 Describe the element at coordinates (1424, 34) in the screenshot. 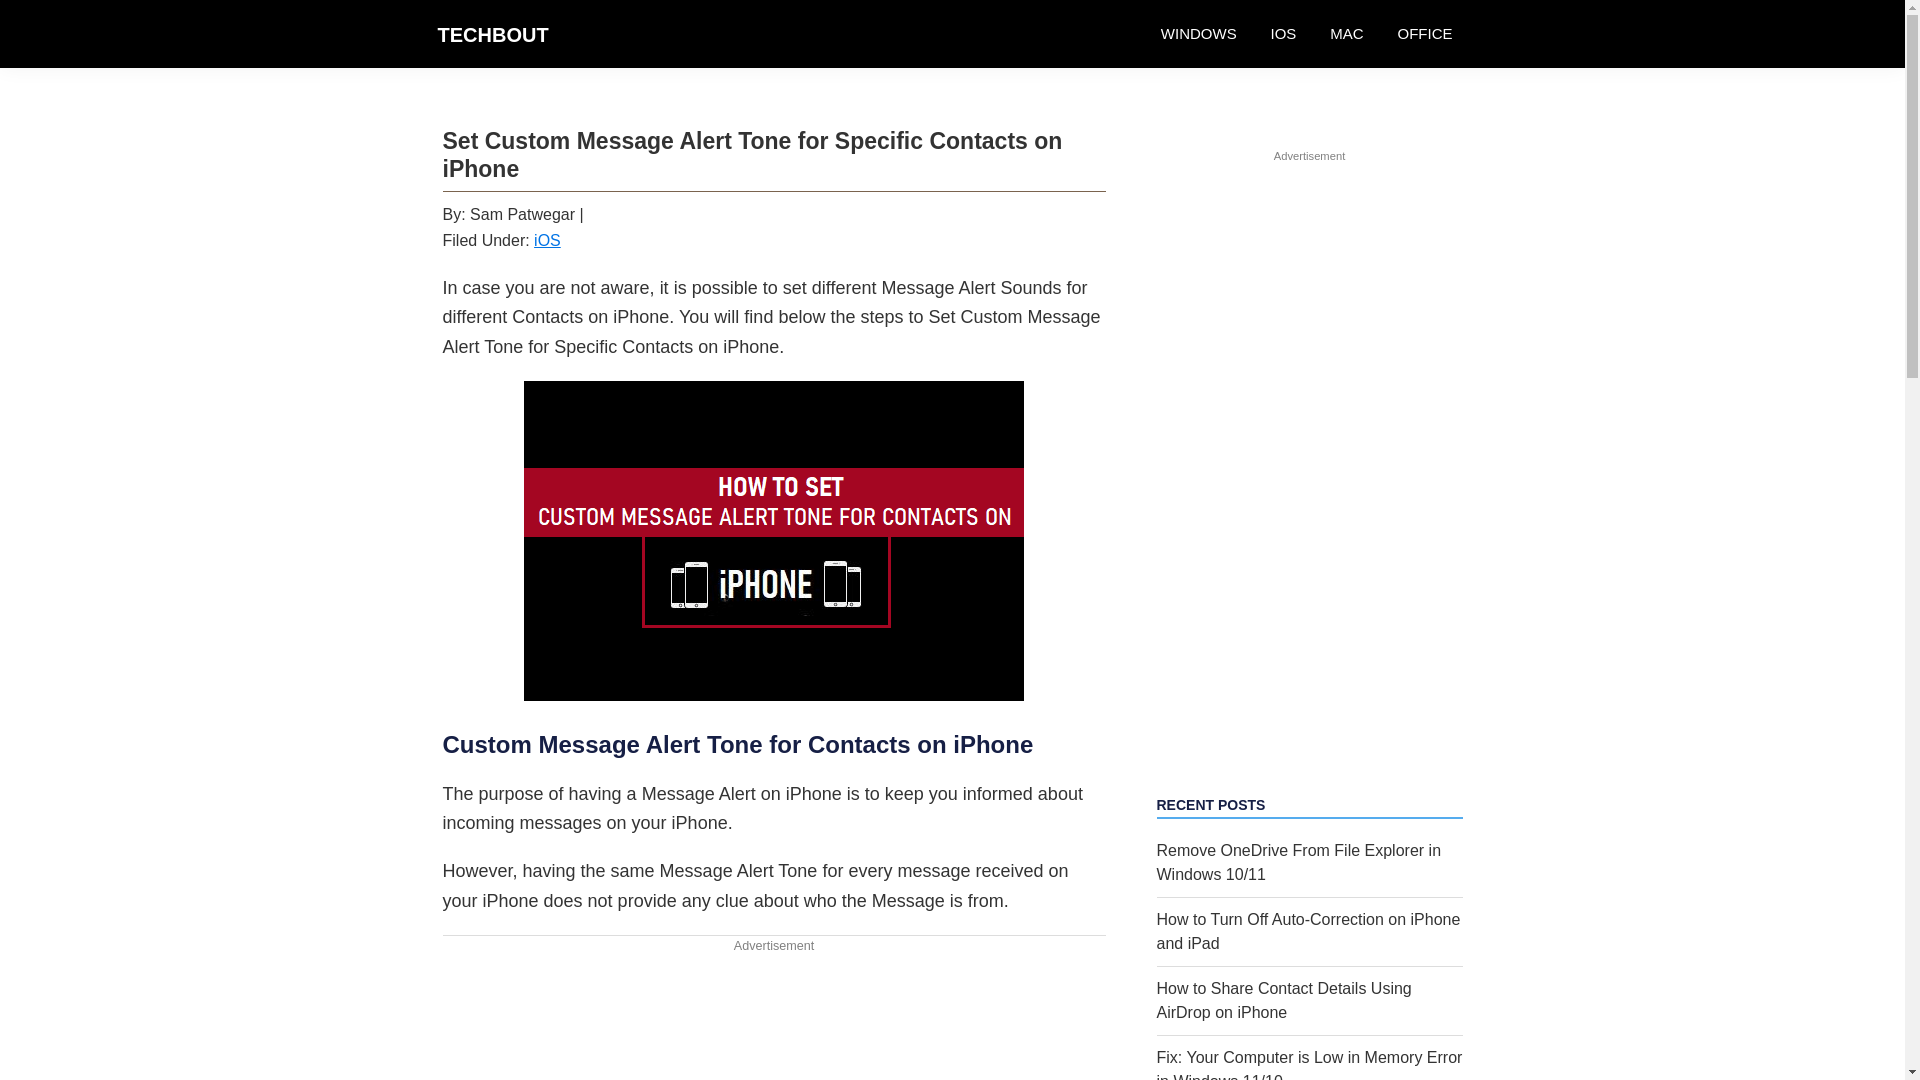

I see `OFFICE` at that location.